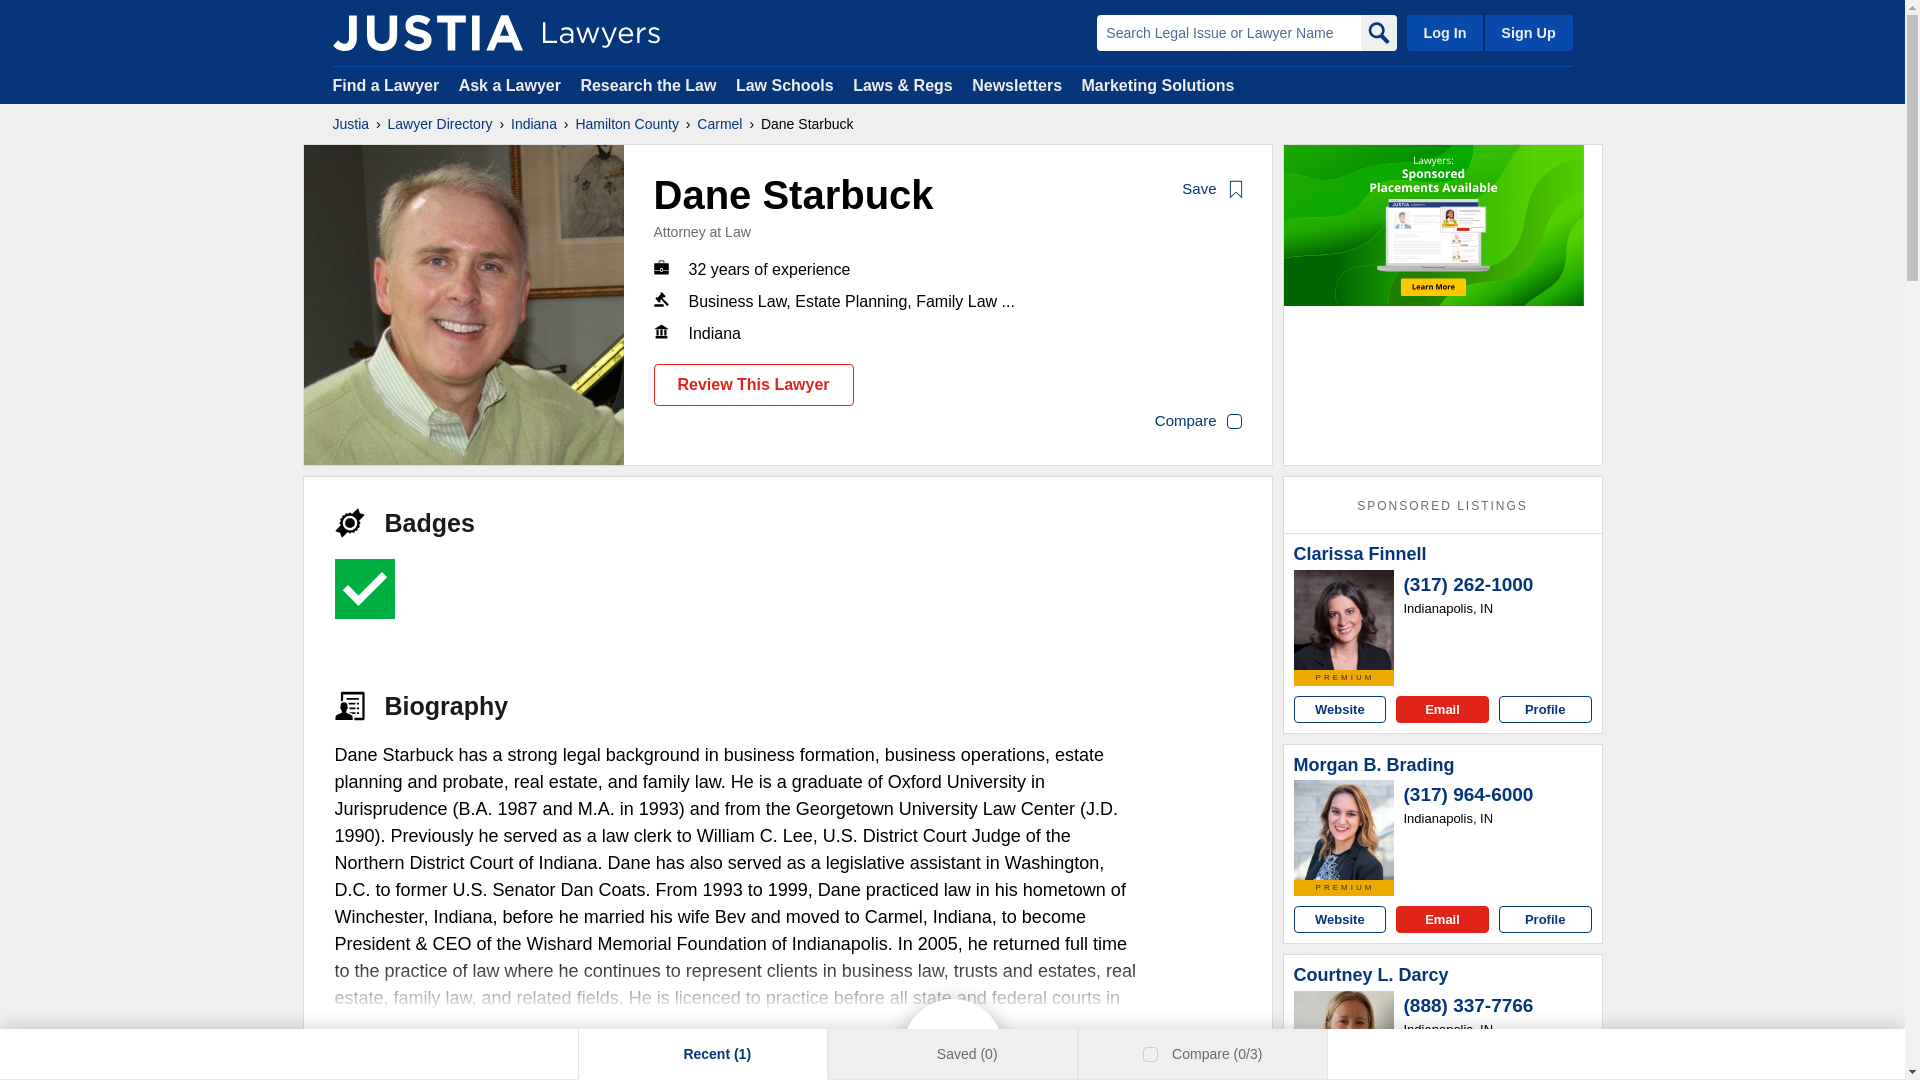  I want to click on Sign Up, so click(1527, 32).